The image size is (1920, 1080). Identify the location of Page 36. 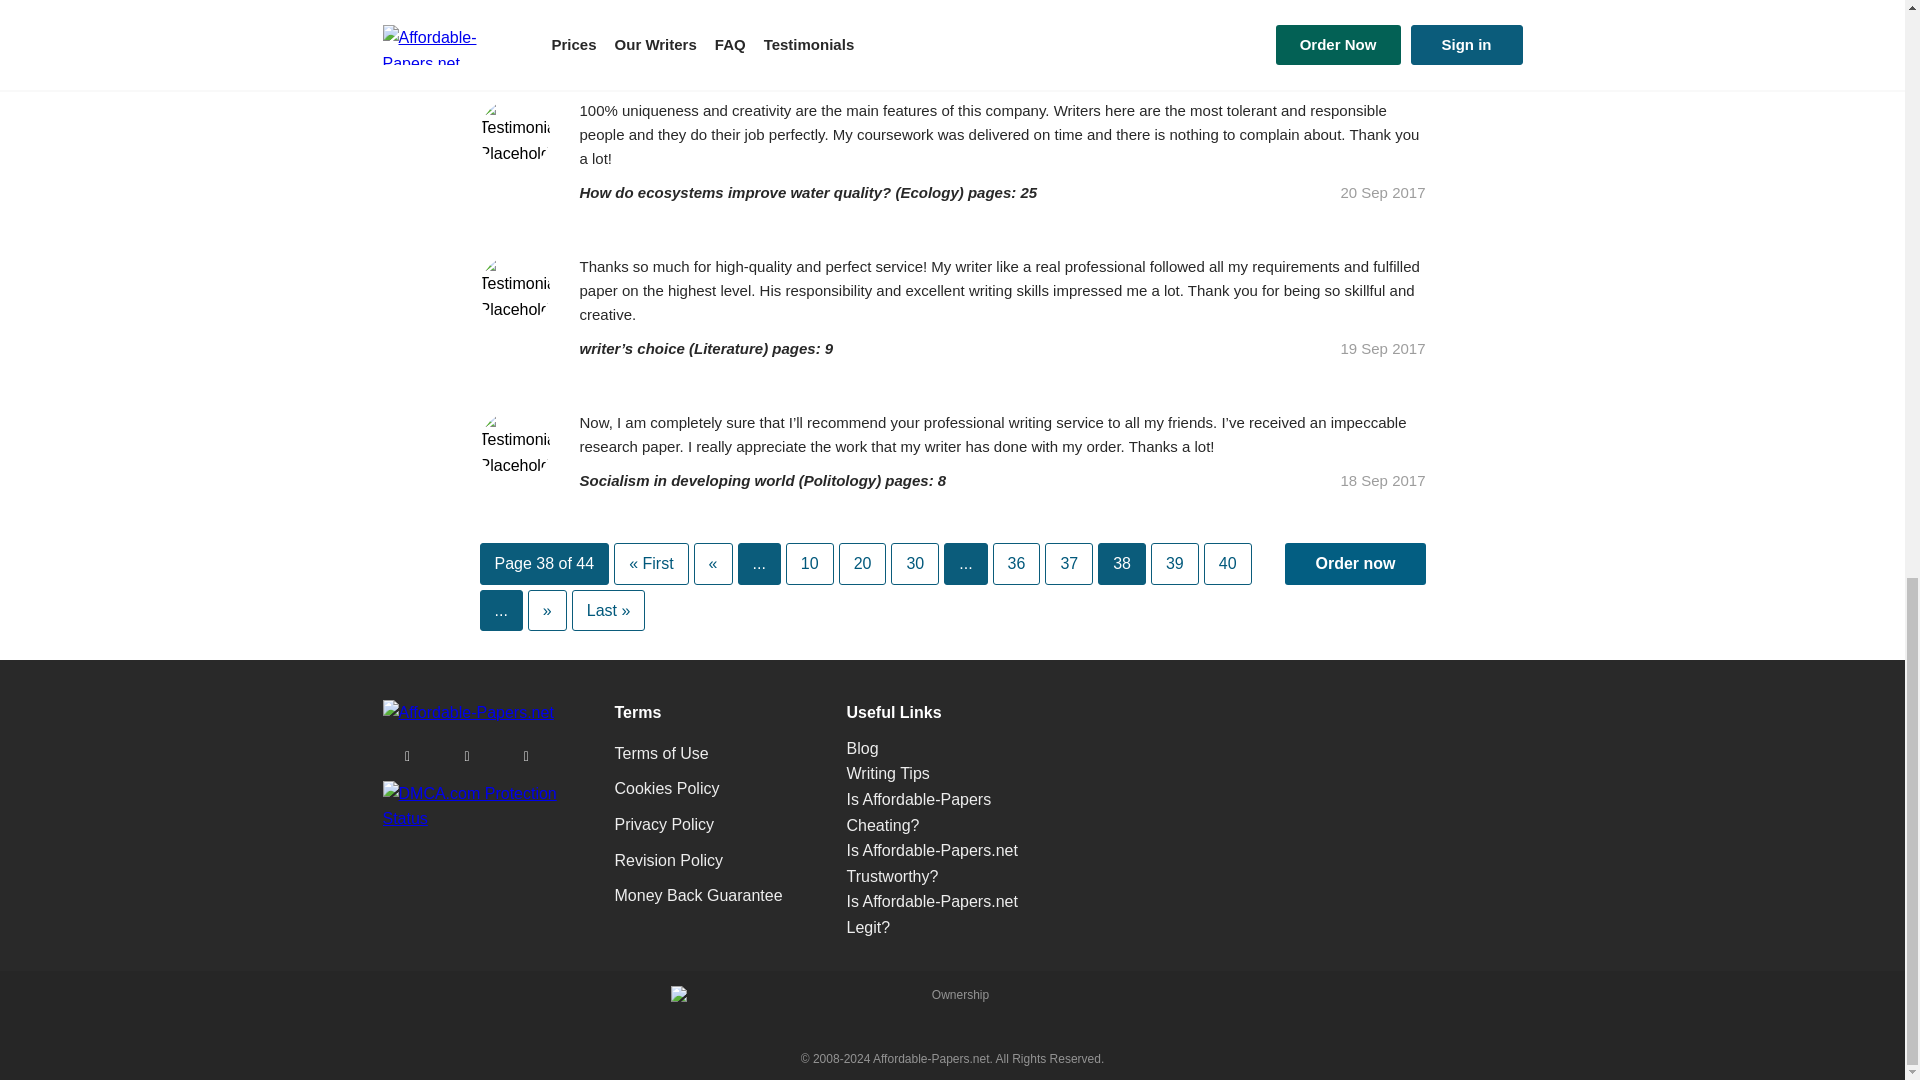
(1016, 564).